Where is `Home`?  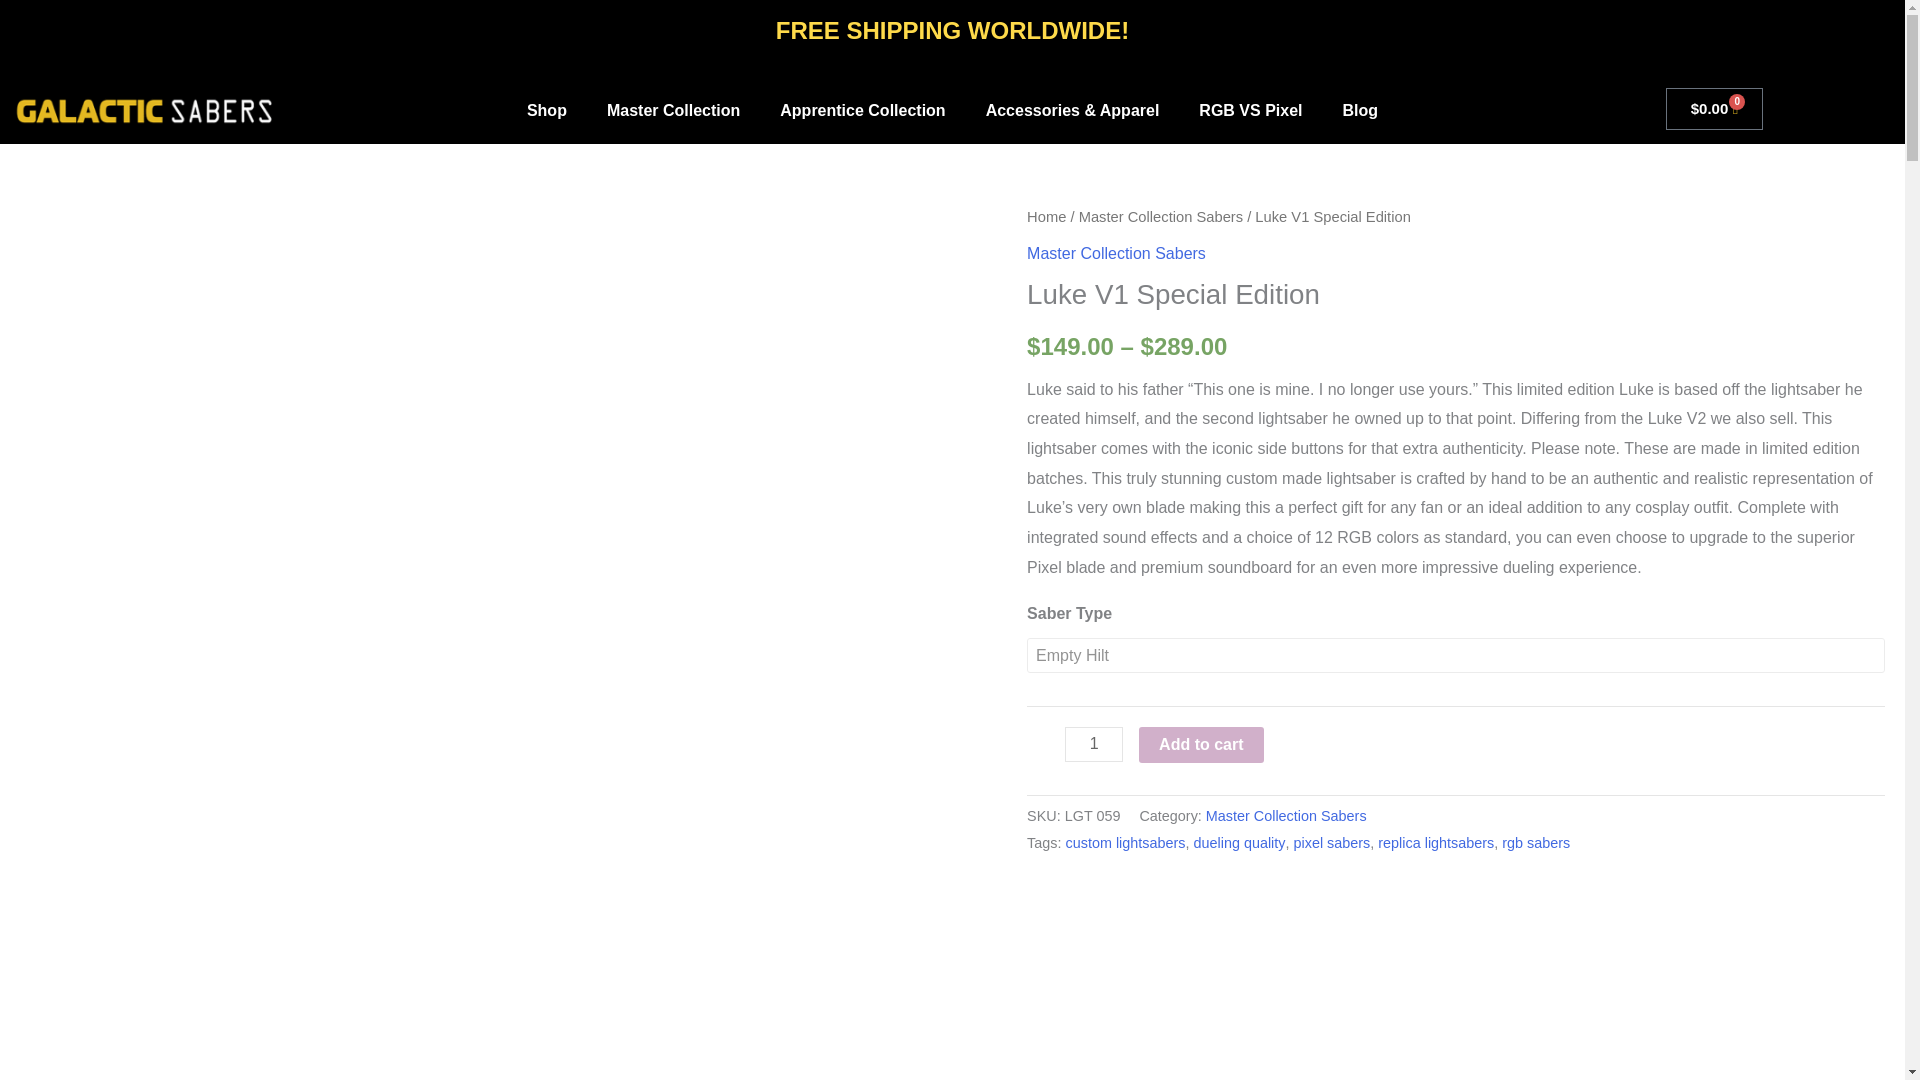 Home is located at coordinates (1046, 216).